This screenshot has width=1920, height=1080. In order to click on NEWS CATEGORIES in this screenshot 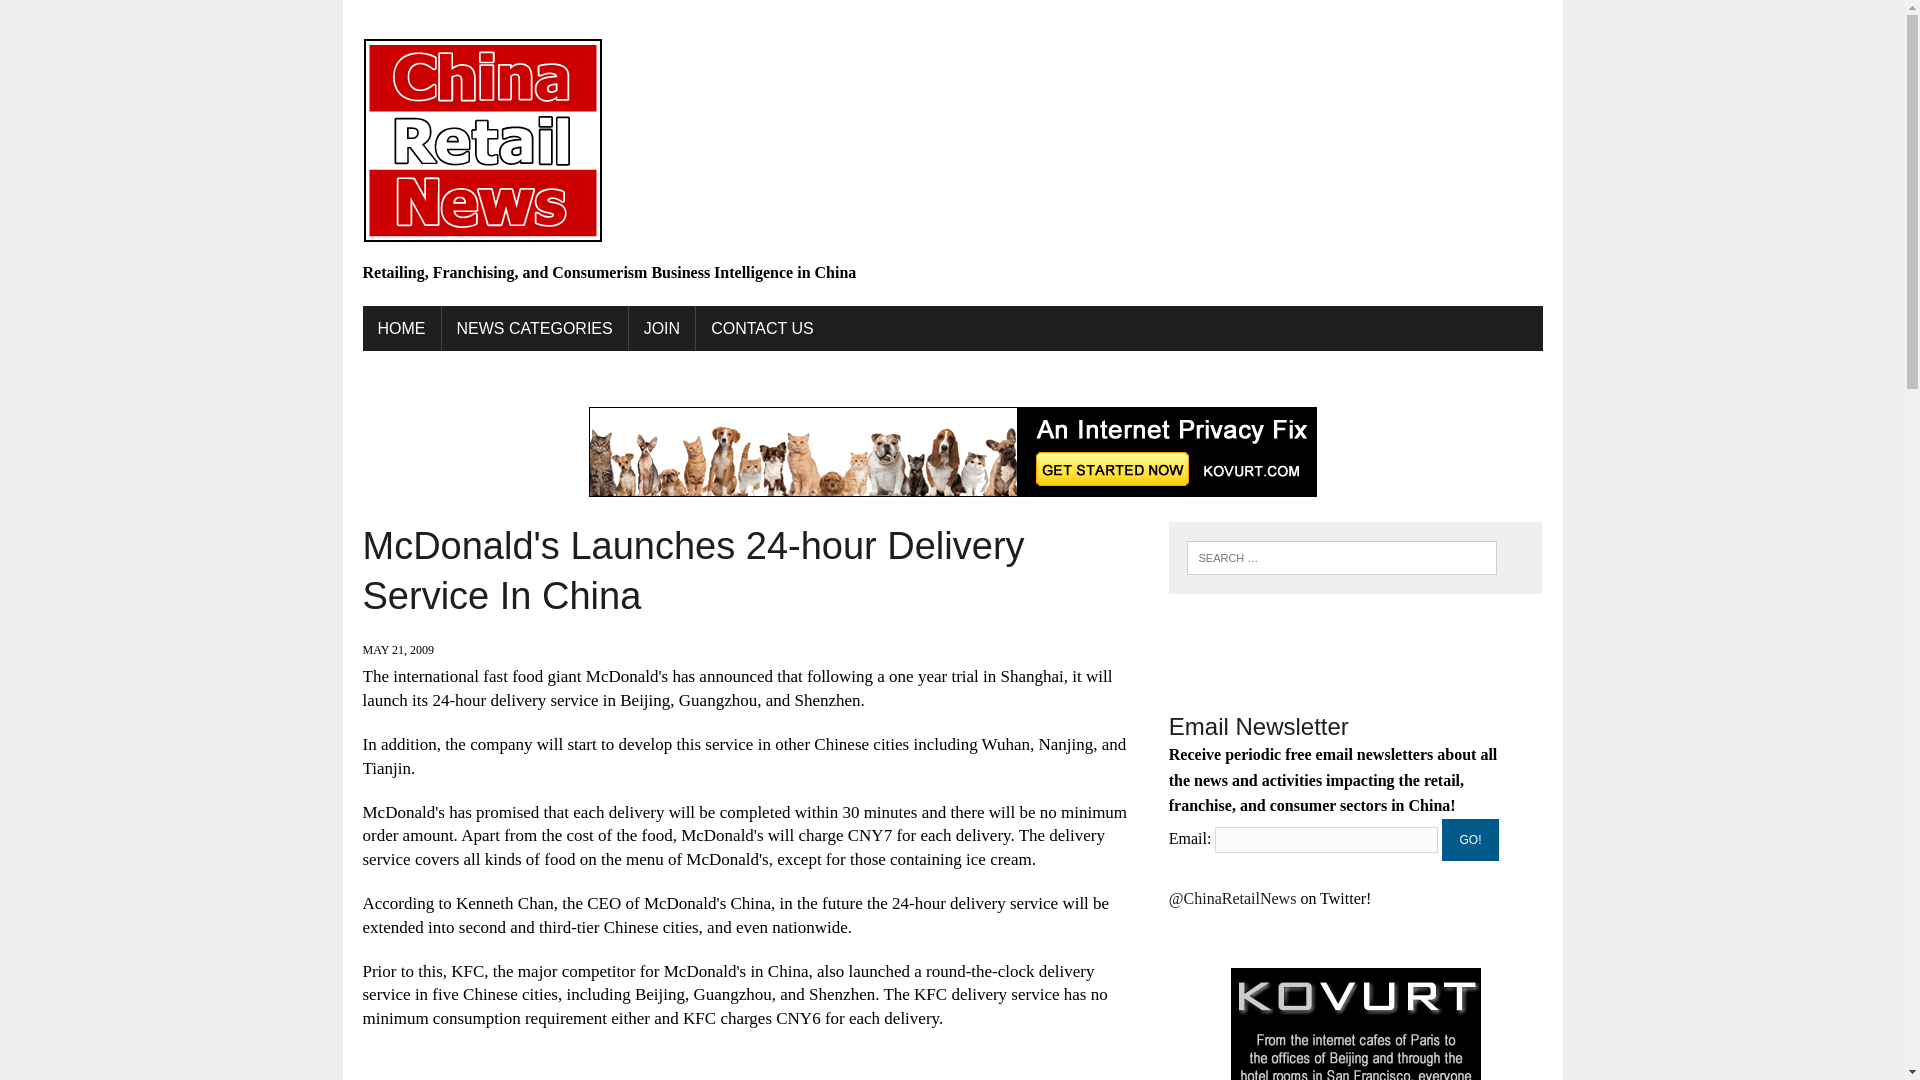, I will do `click(534, 328)`.